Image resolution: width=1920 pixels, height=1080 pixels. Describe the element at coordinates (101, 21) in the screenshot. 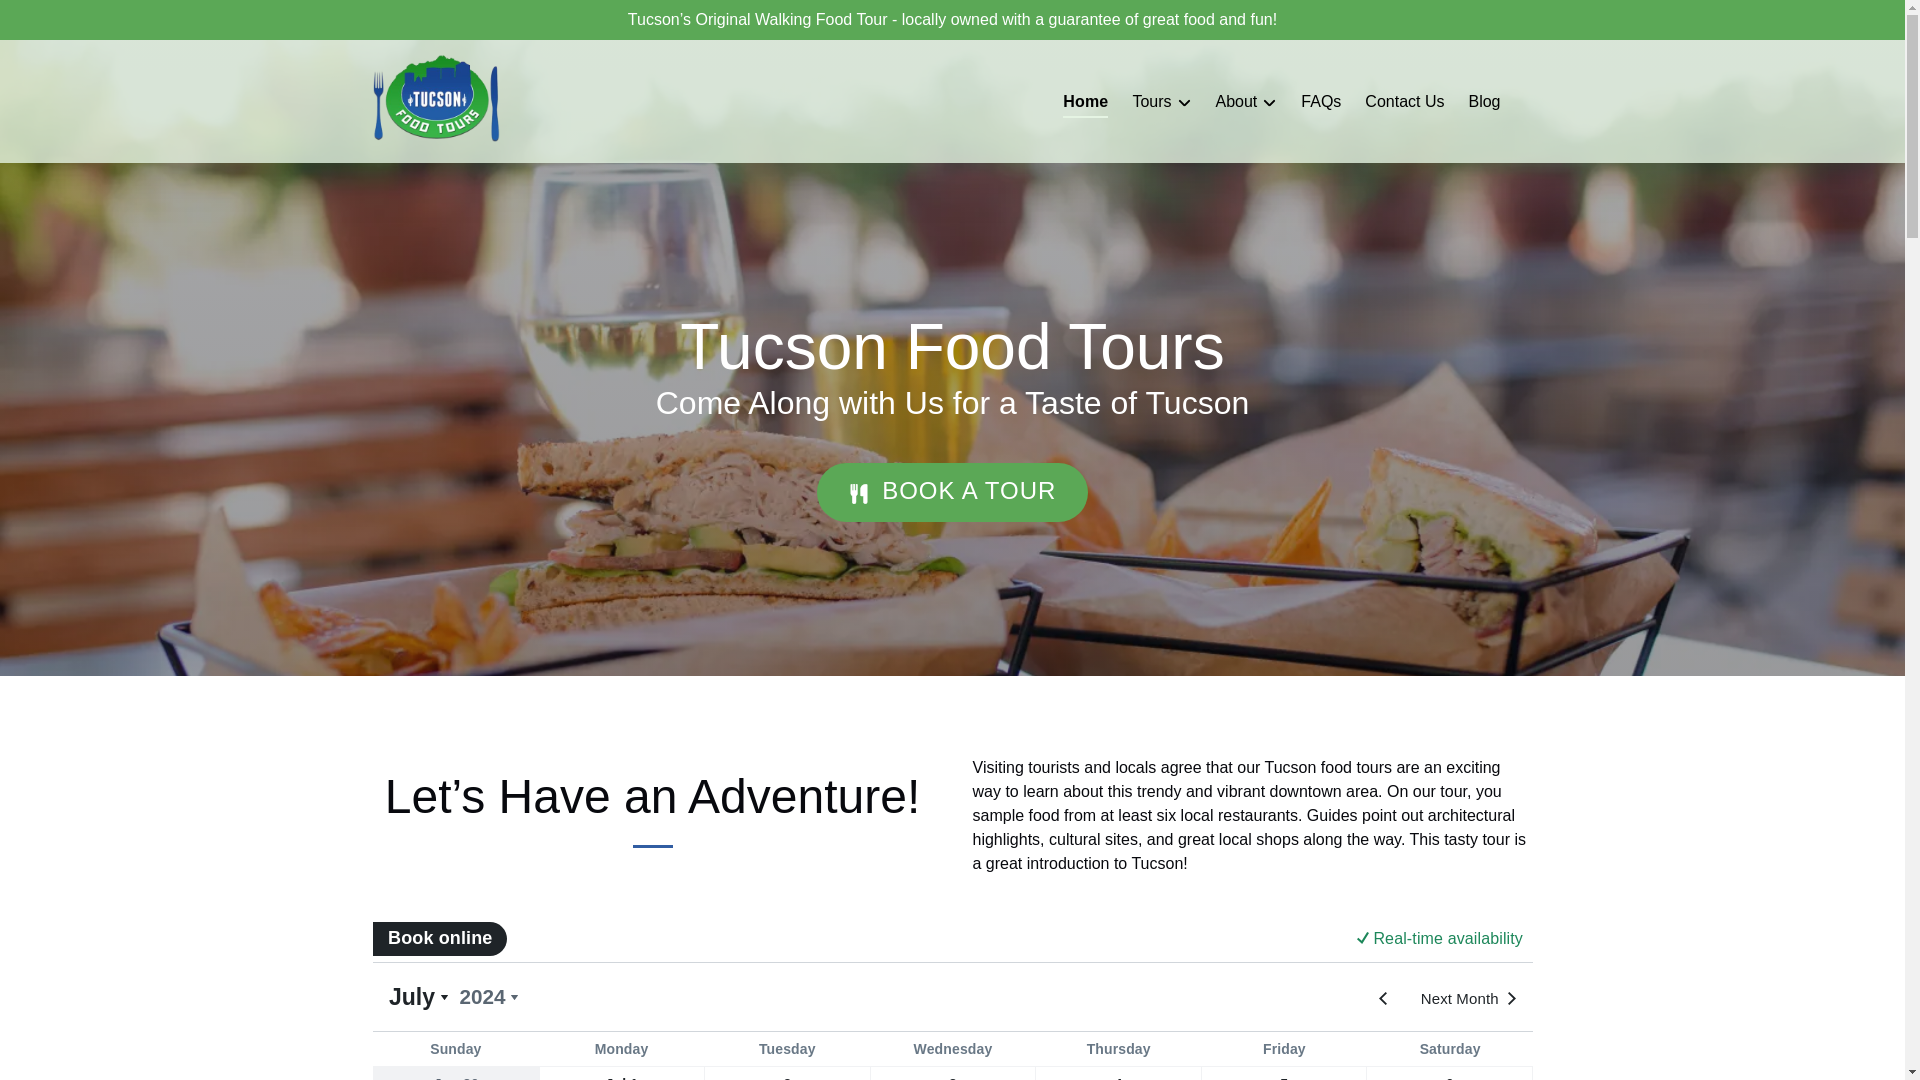

I see `Skip to primary navigation` at that location.